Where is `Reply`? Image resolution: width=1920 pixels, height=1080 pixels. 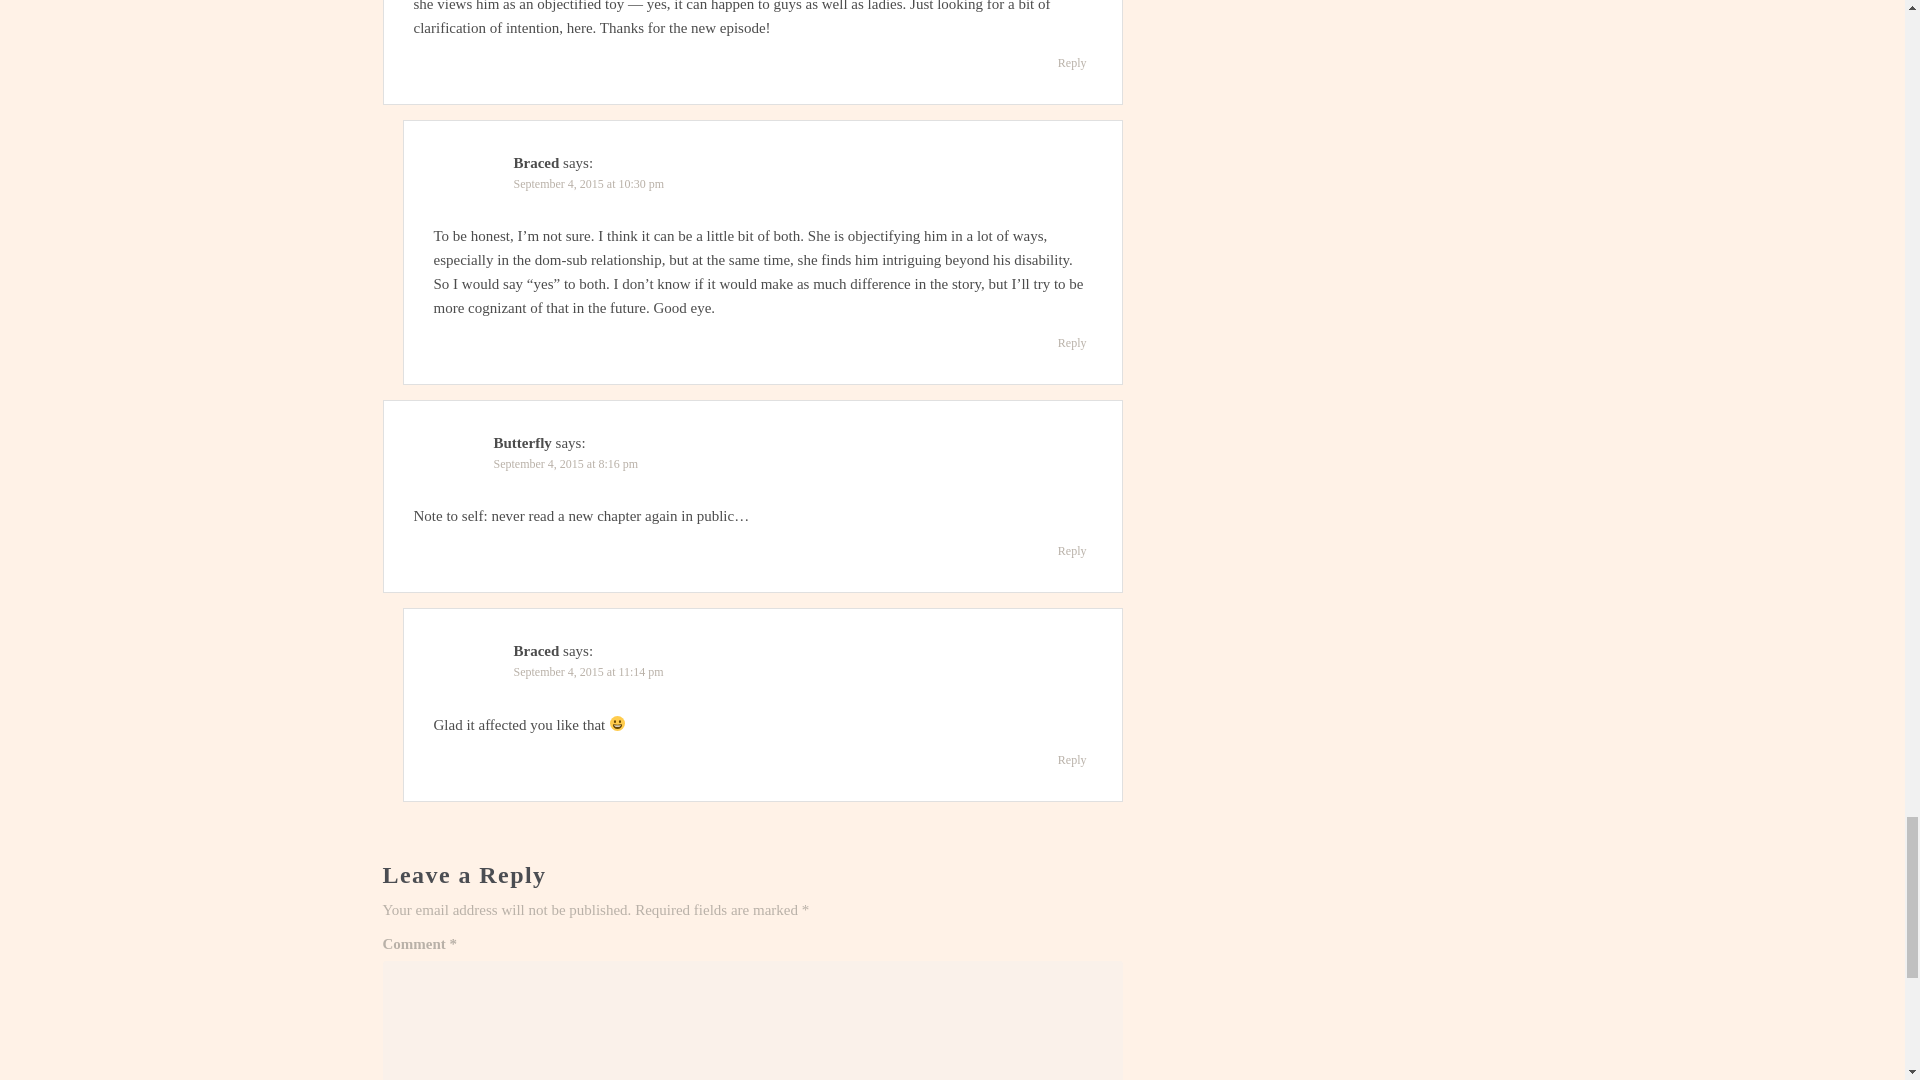
Reply is located at coordinates (1072, 760).